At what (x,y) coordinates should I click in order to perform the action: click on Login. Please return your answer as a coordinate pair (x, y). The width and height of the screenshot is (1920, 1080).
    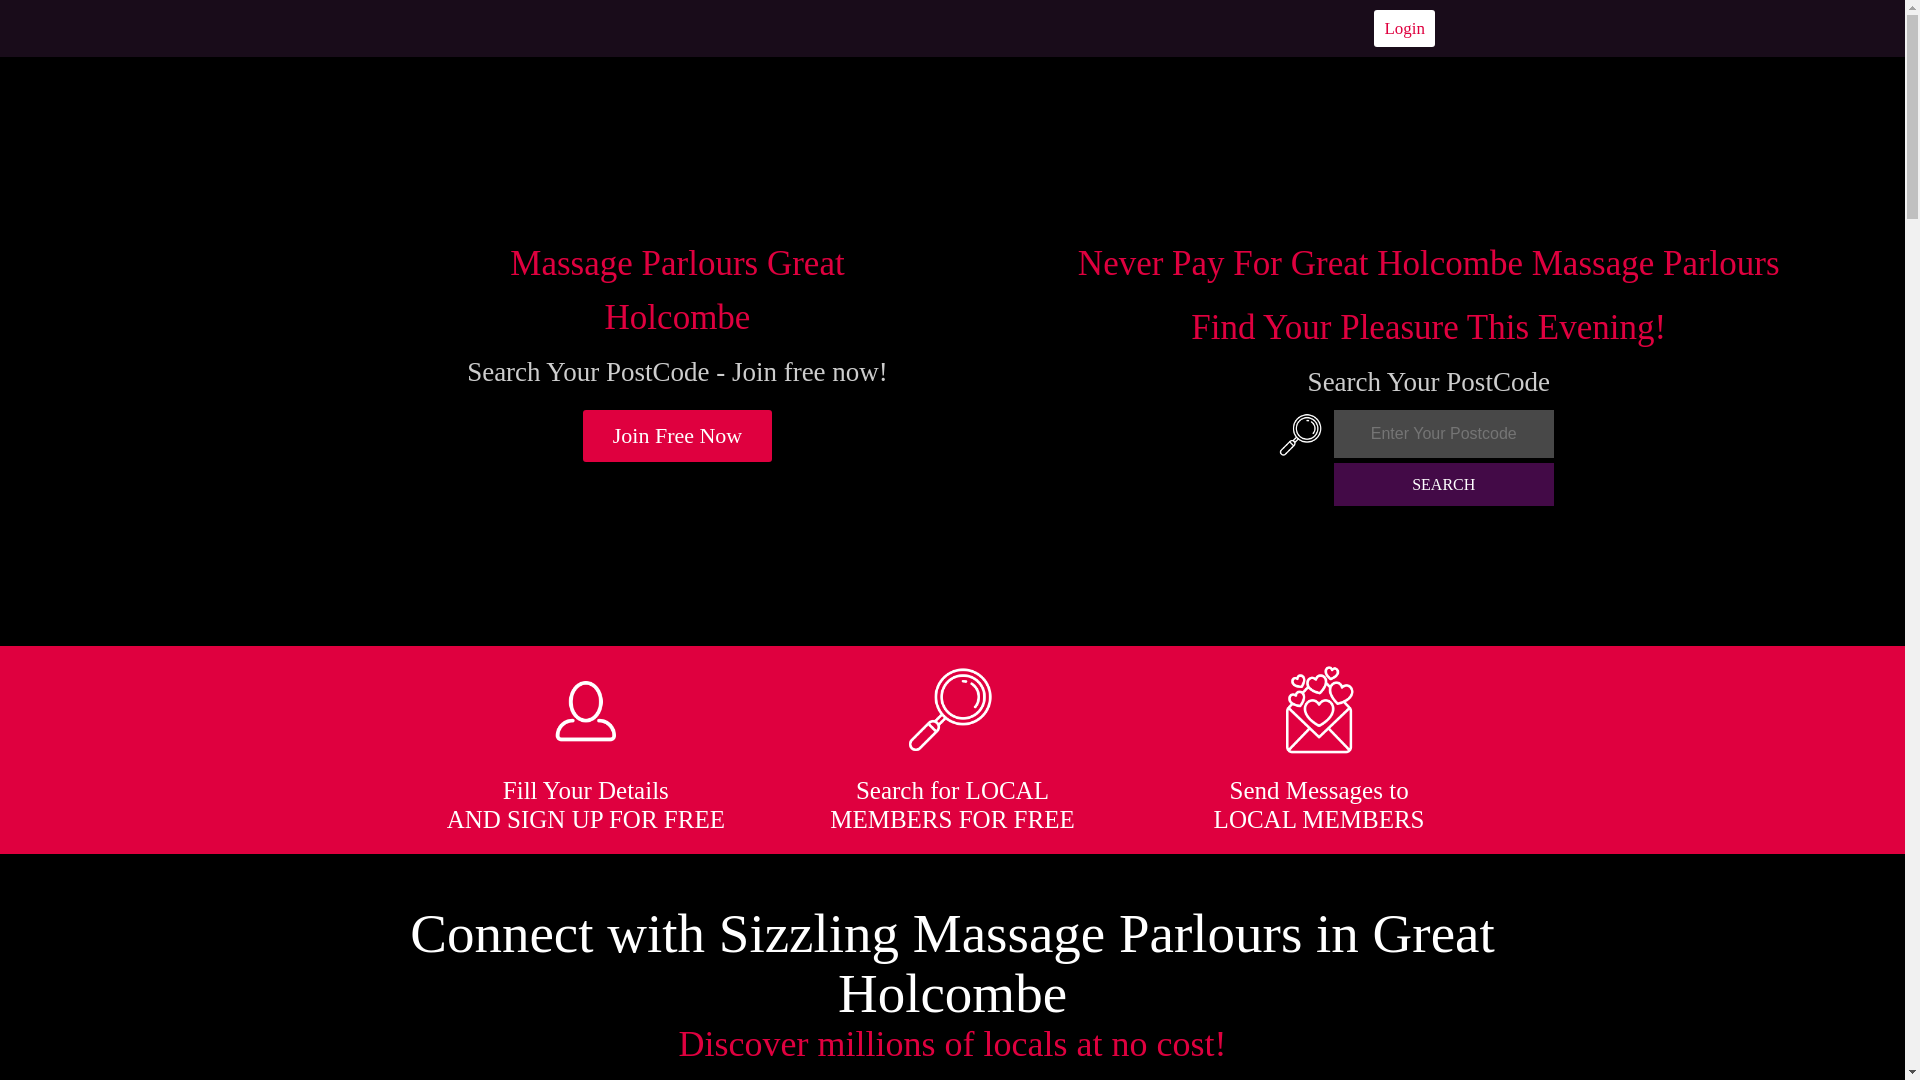
    Looking at the image, I should click on (1404, 28).